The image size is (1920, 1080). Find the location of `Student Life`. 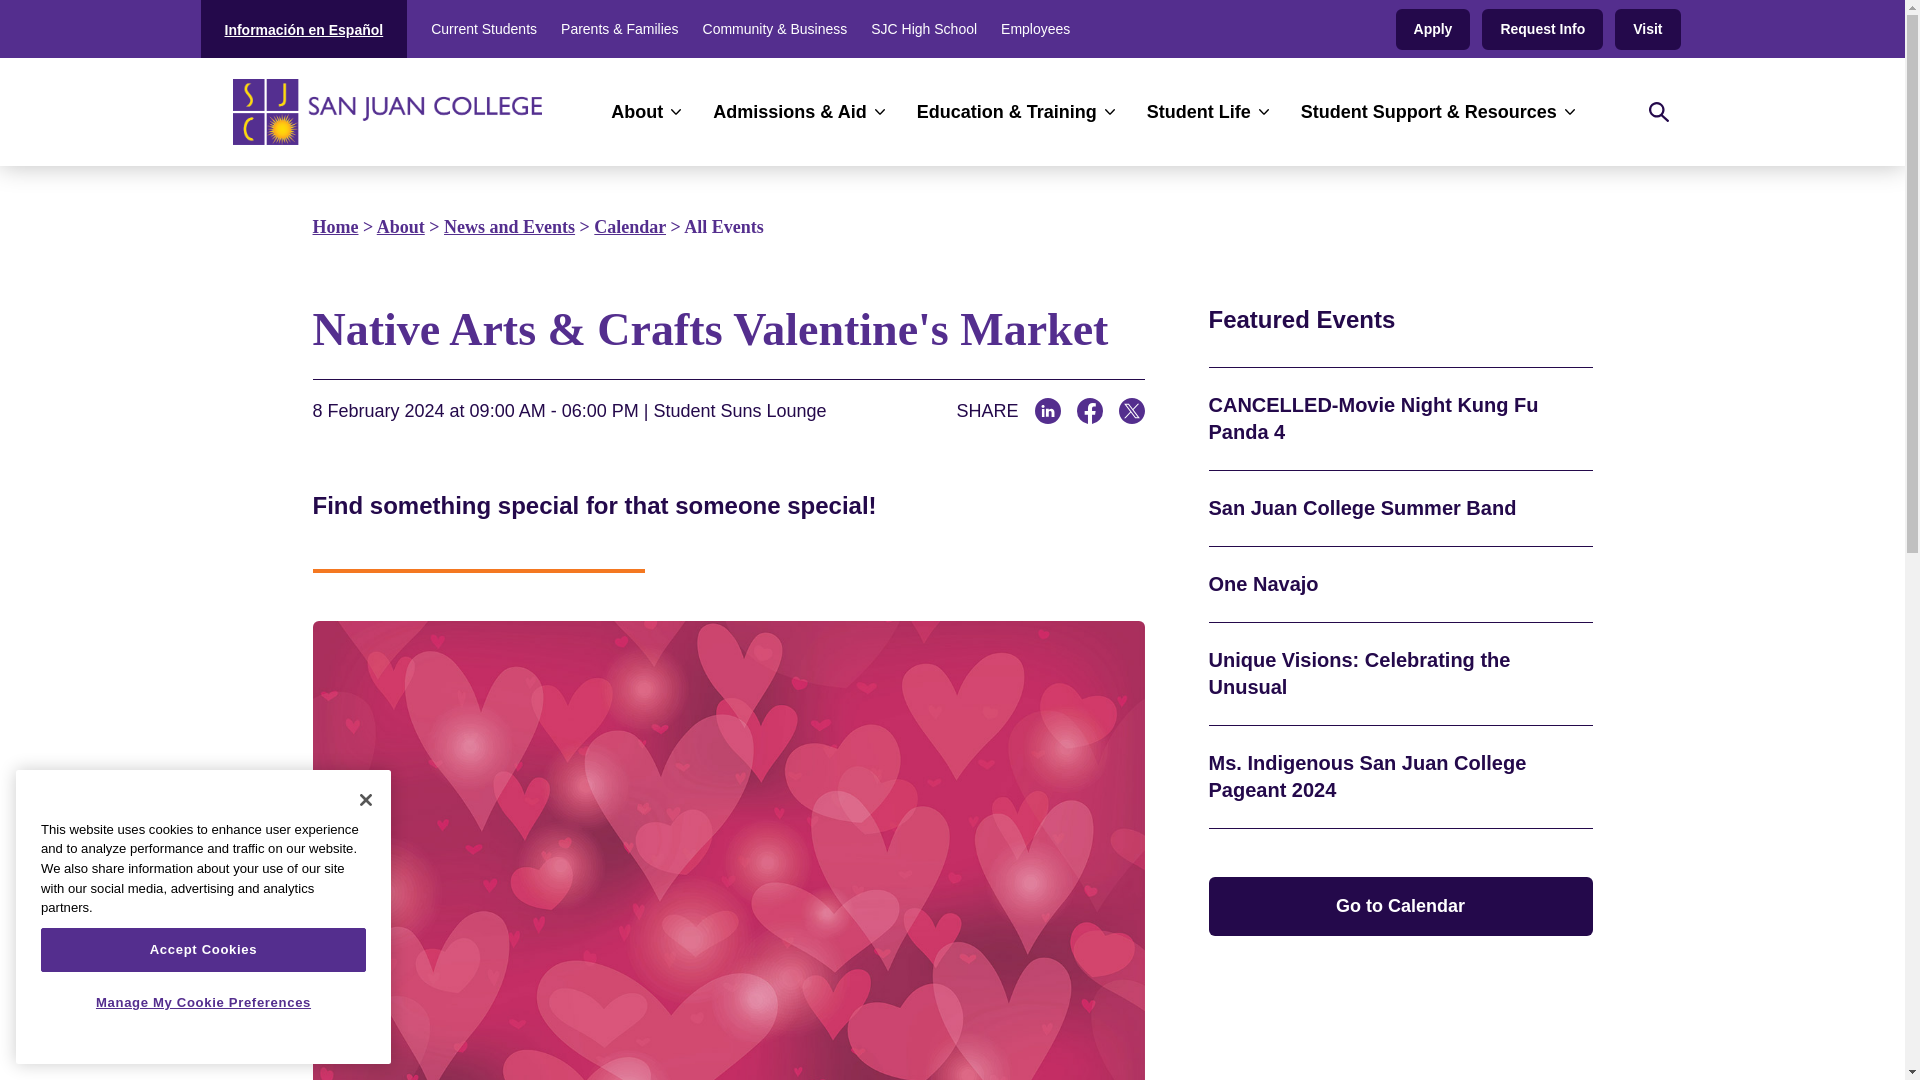

Student Life is located at coordinates (1208, 112).